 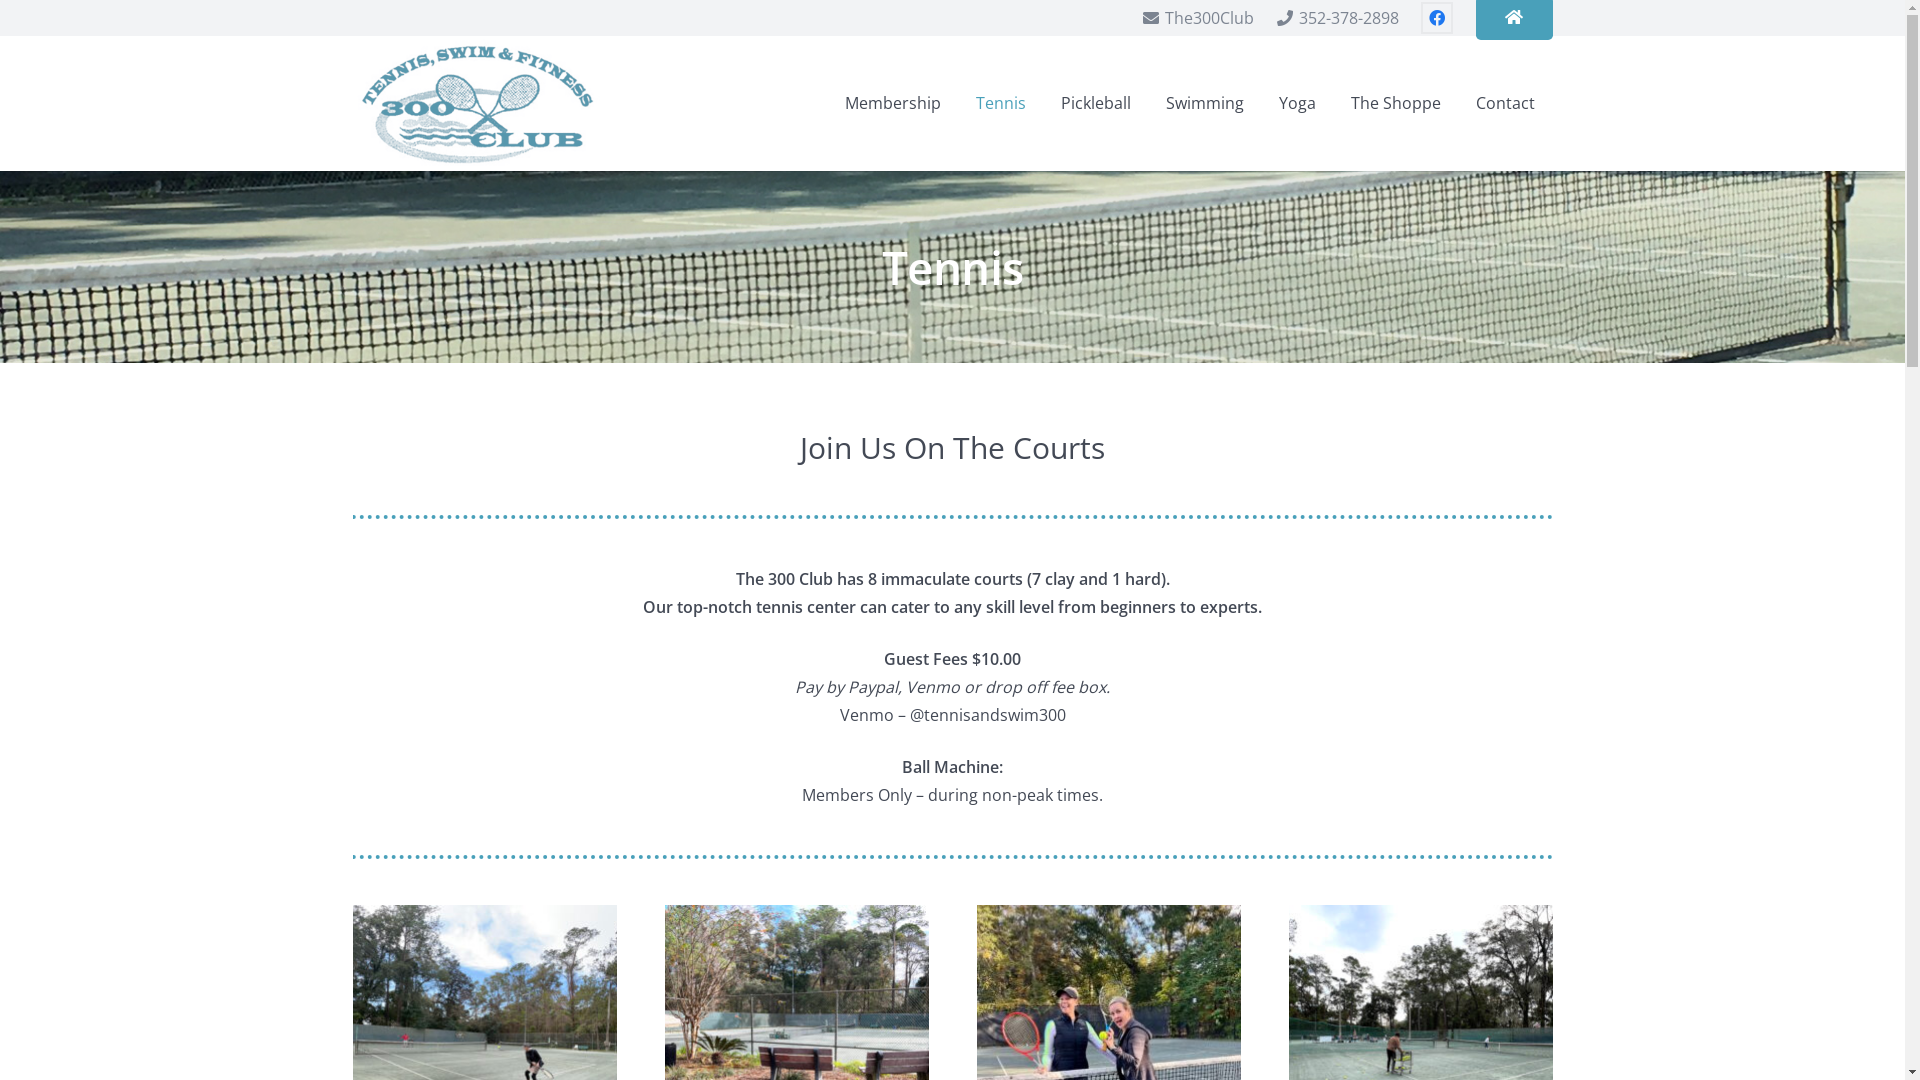 I want to click on Pickleball, so click(x=1096, y=104).